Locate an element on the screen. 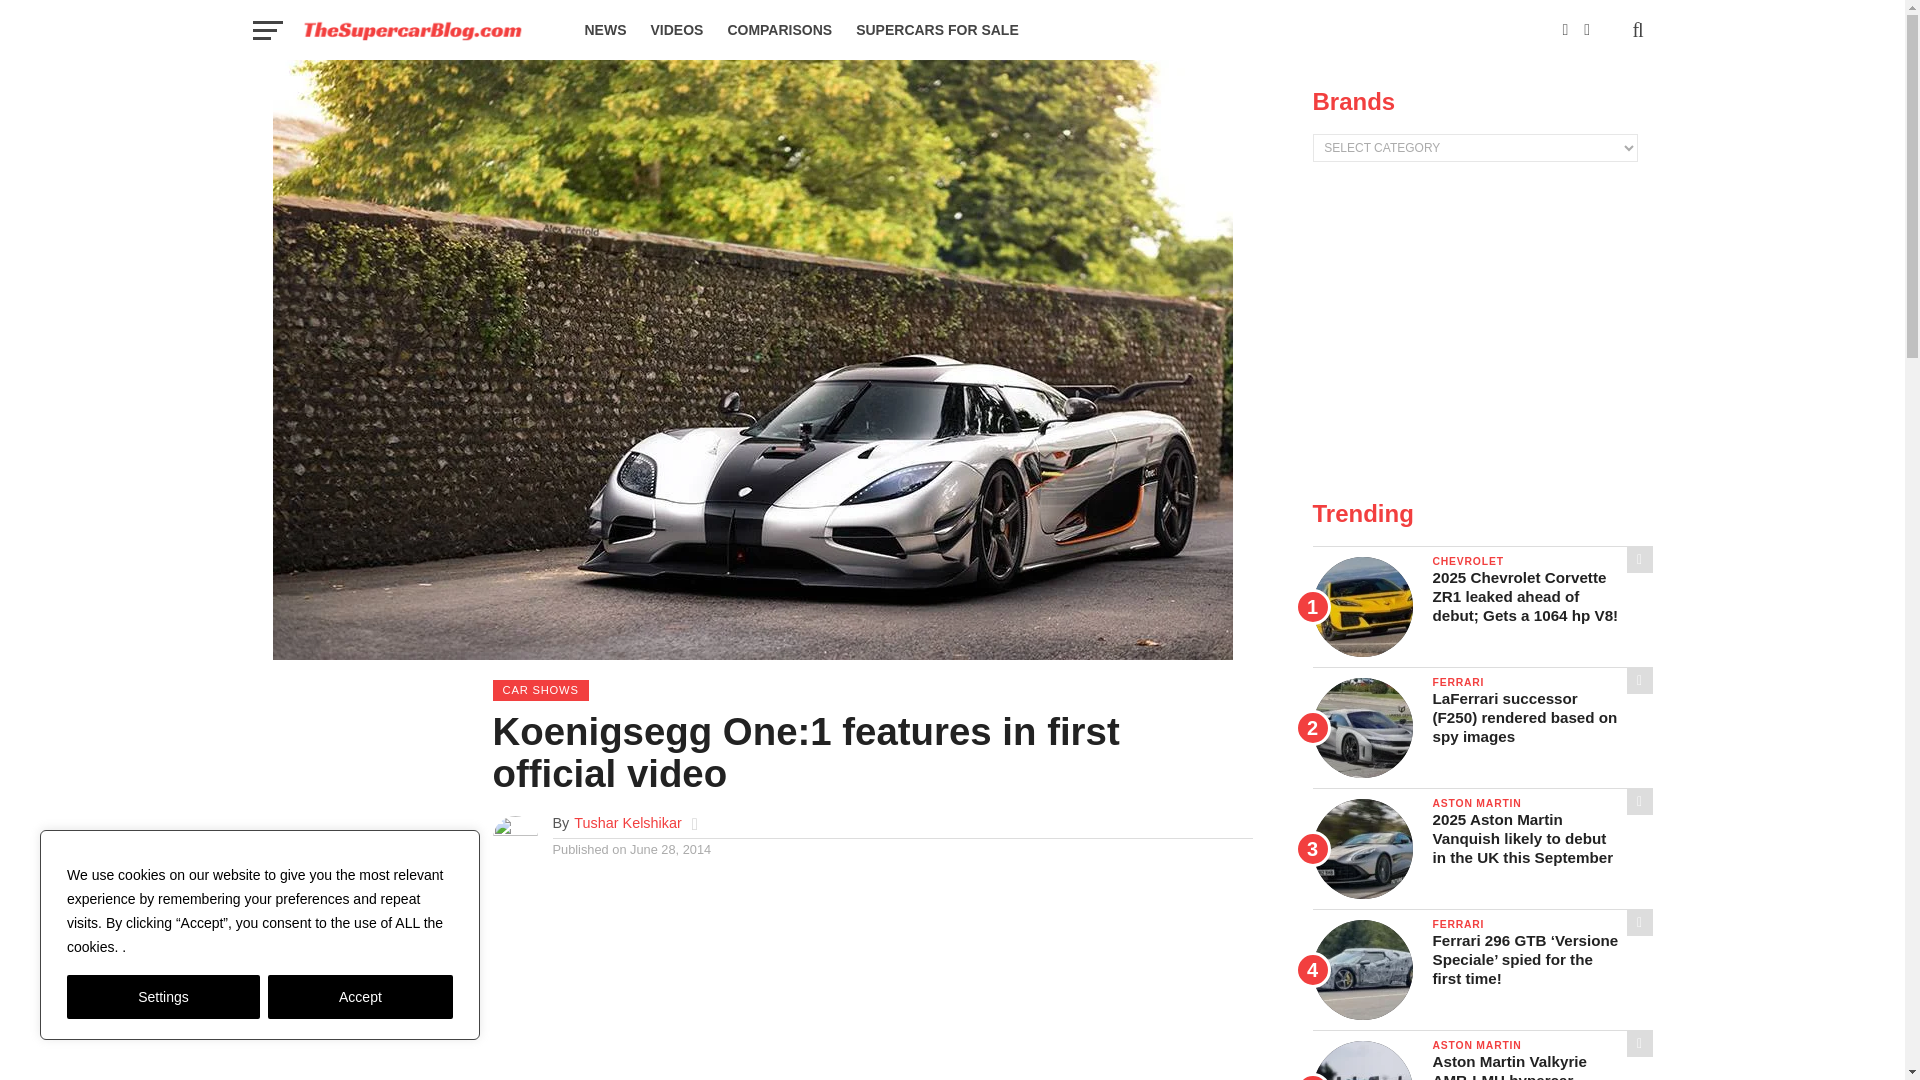 The height and width of the screenshot is (1080, 1920). Advertisement is located at coordinates (871, 980).